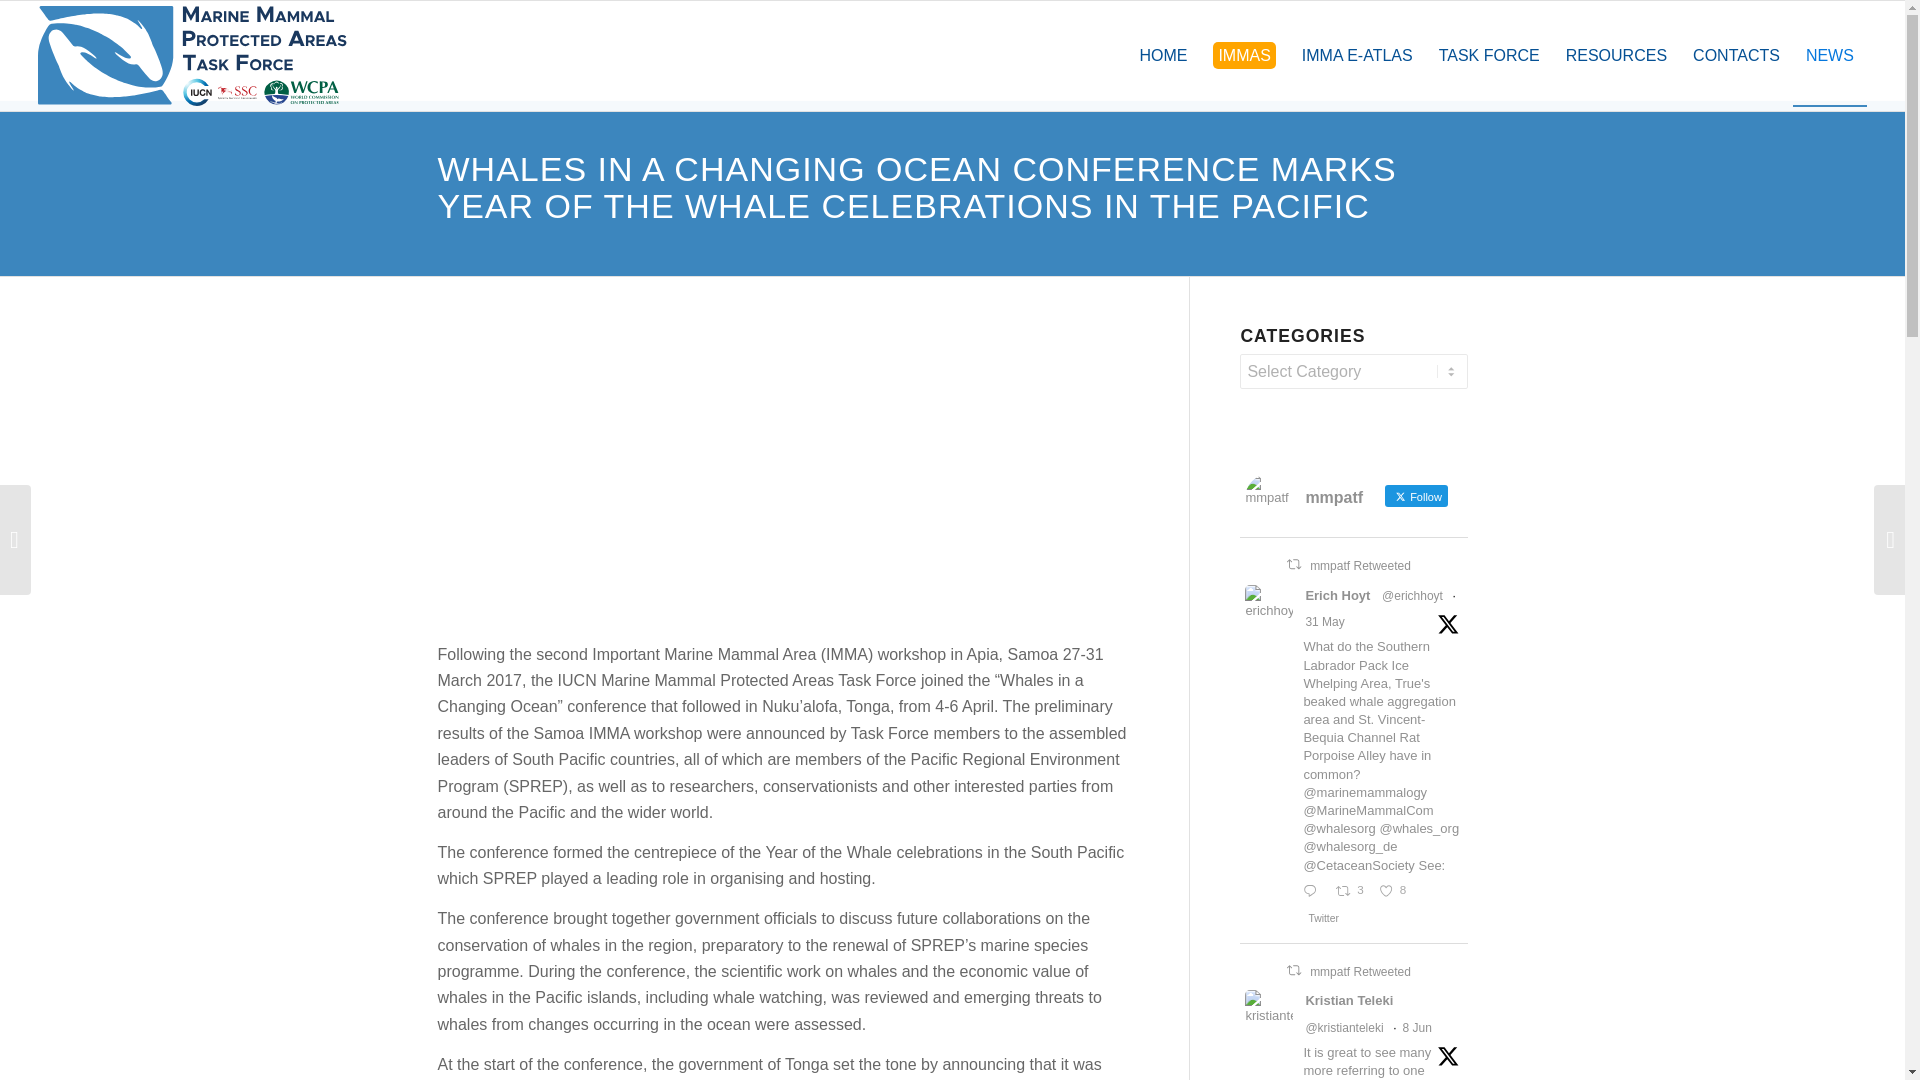 Image resolution: width=1920 pixels, height=1080 pixels. What do you see at coordinates (1357, 56) in the screenshot?
I see `IMMA E-ATLAS` at bounding box center [1357, 56].